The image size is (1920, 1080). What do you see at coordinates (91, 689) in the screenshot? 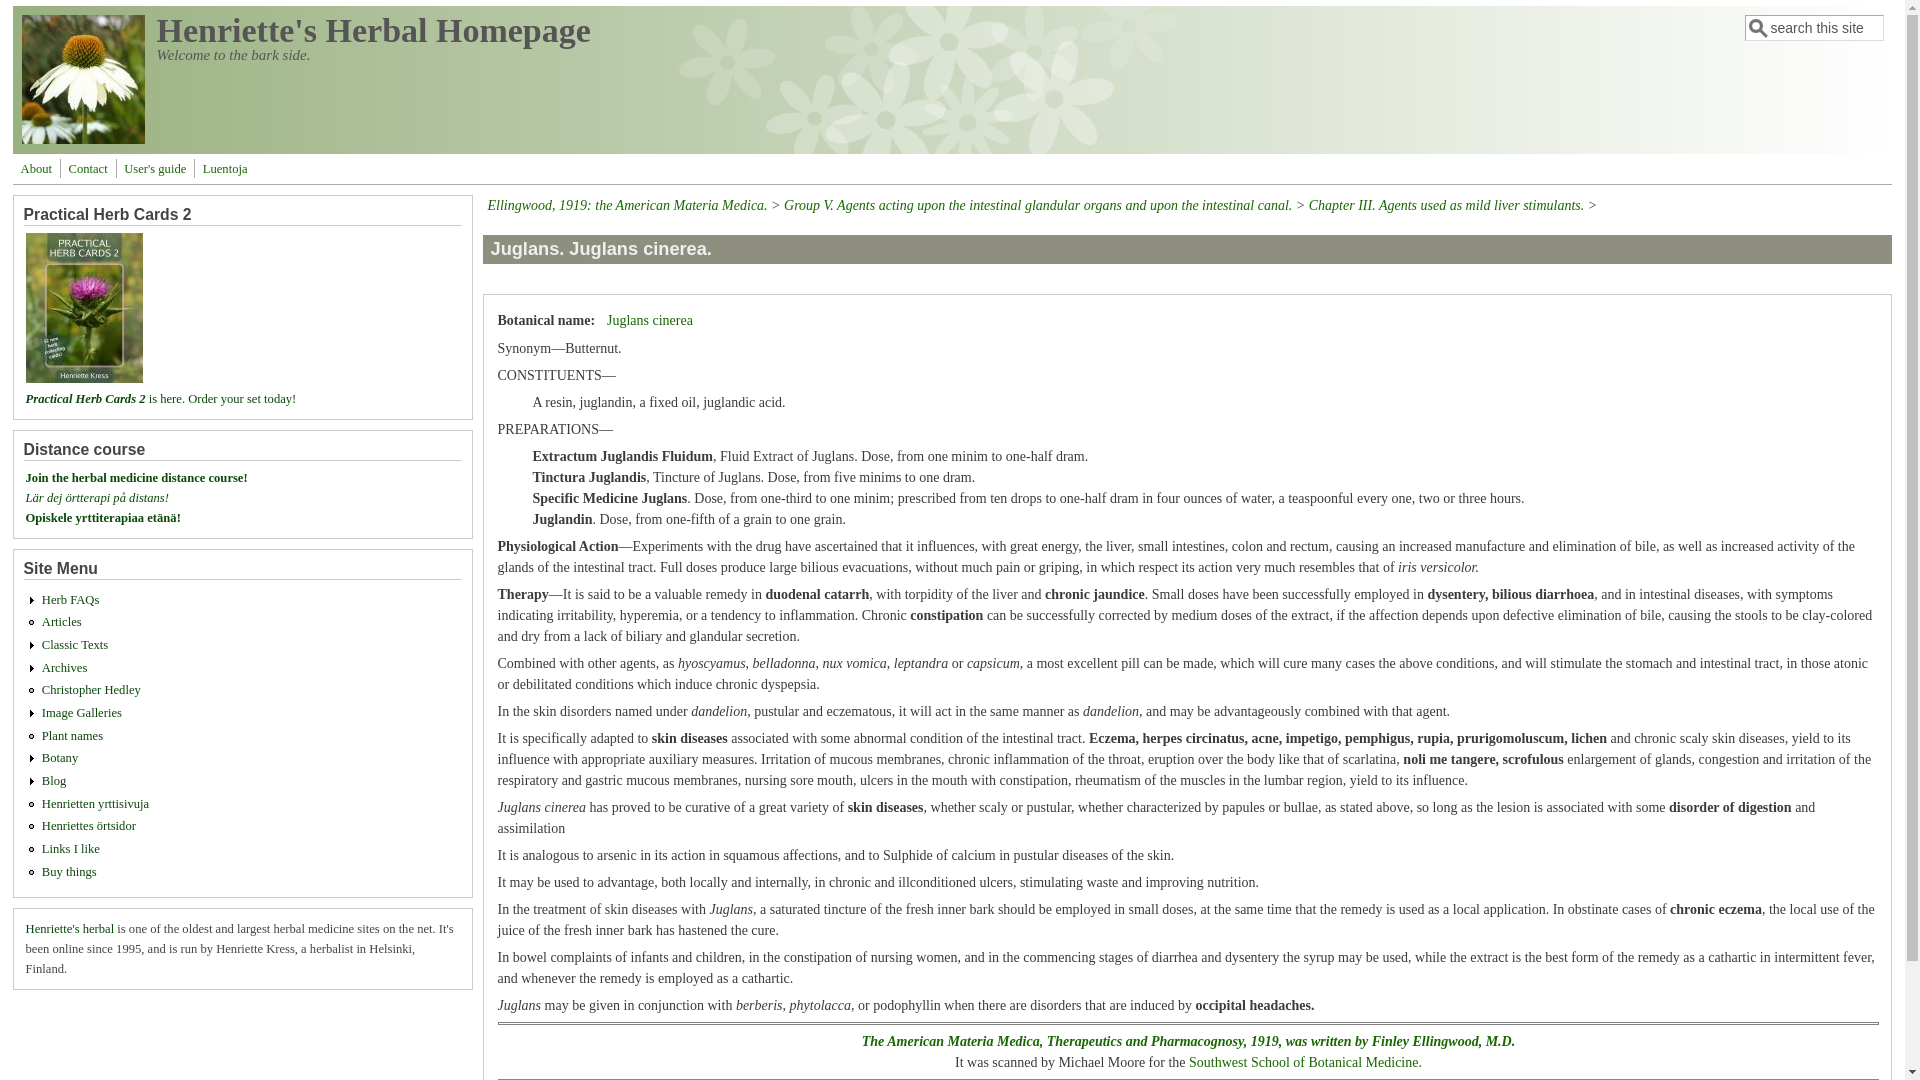
I see `Christopher Hedley` at bounding box center [91, 689].